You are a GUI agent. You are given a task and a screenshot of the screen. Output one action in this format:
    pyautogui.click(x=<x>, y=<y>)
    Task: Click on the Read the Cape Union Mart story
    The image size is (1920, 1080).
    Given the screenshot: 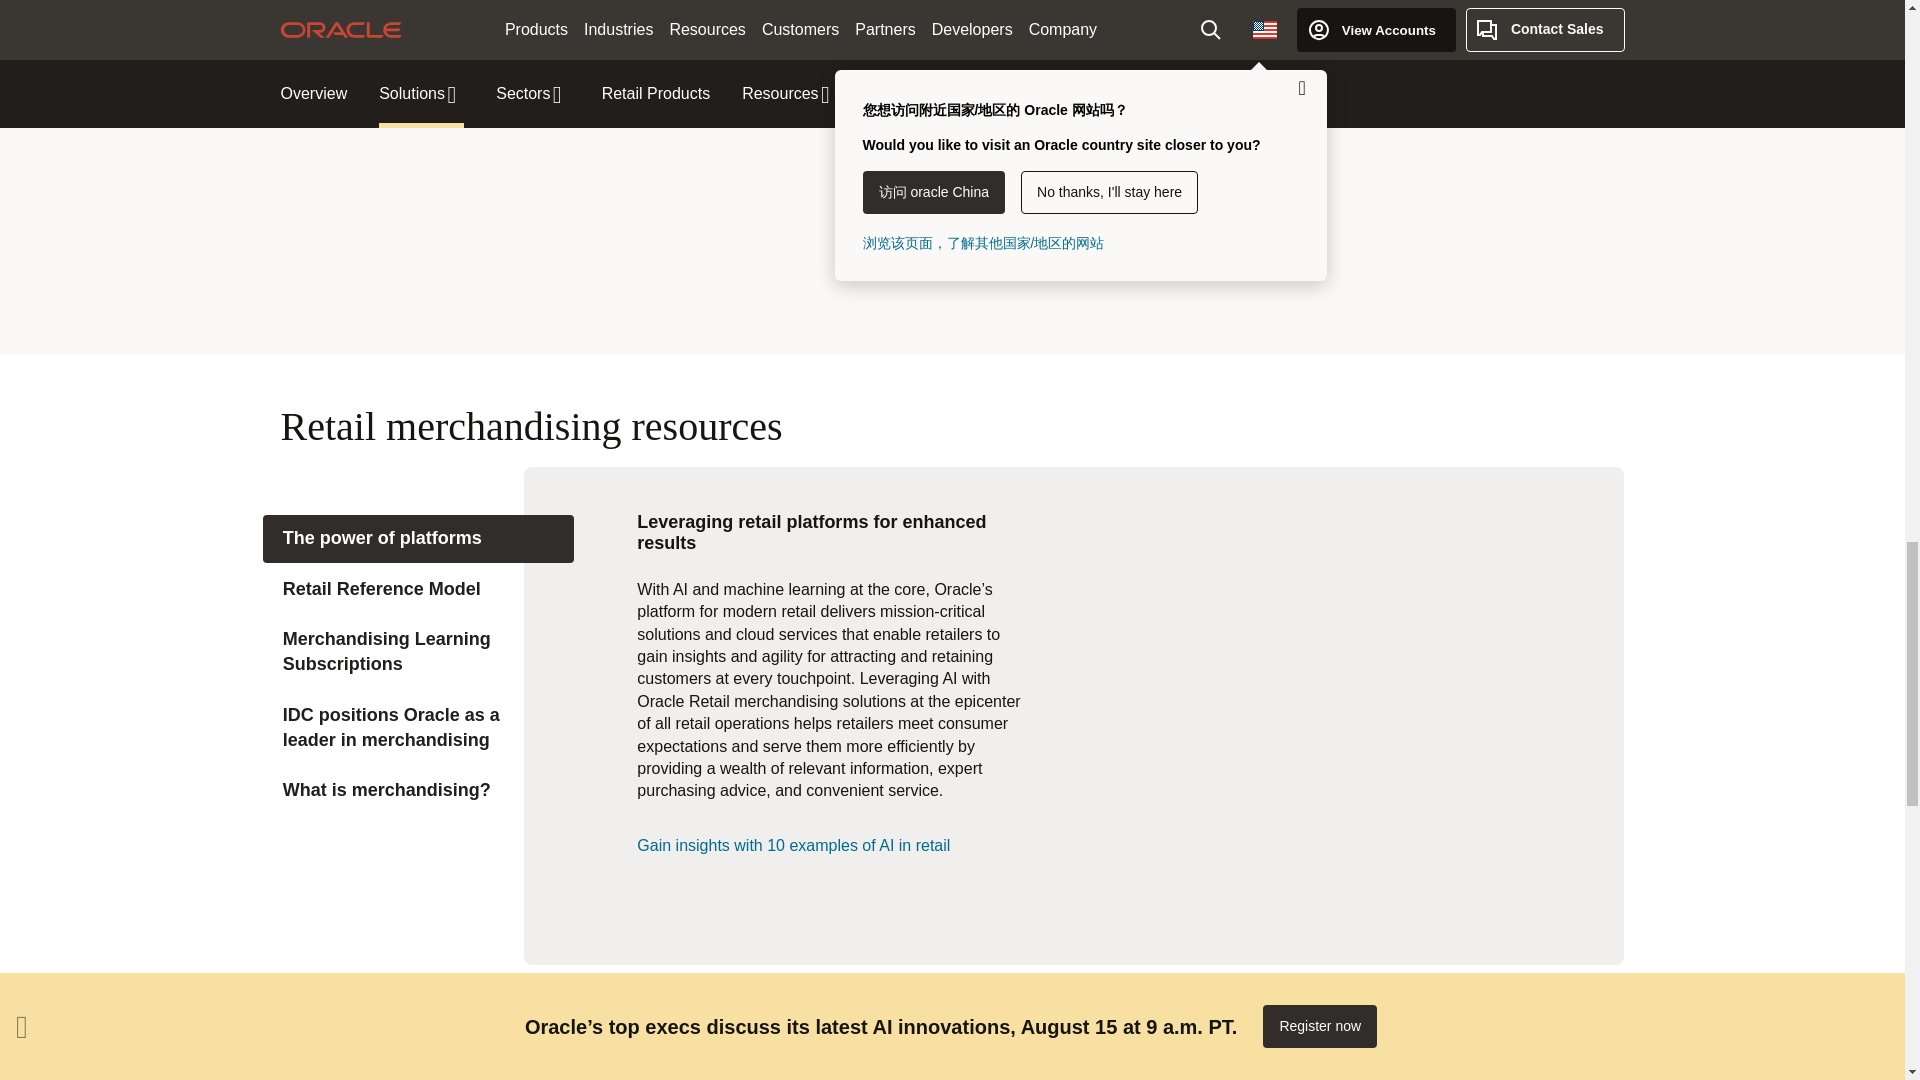 What is the action you would take?
    pyautogui.click(x=784, y=155)
    